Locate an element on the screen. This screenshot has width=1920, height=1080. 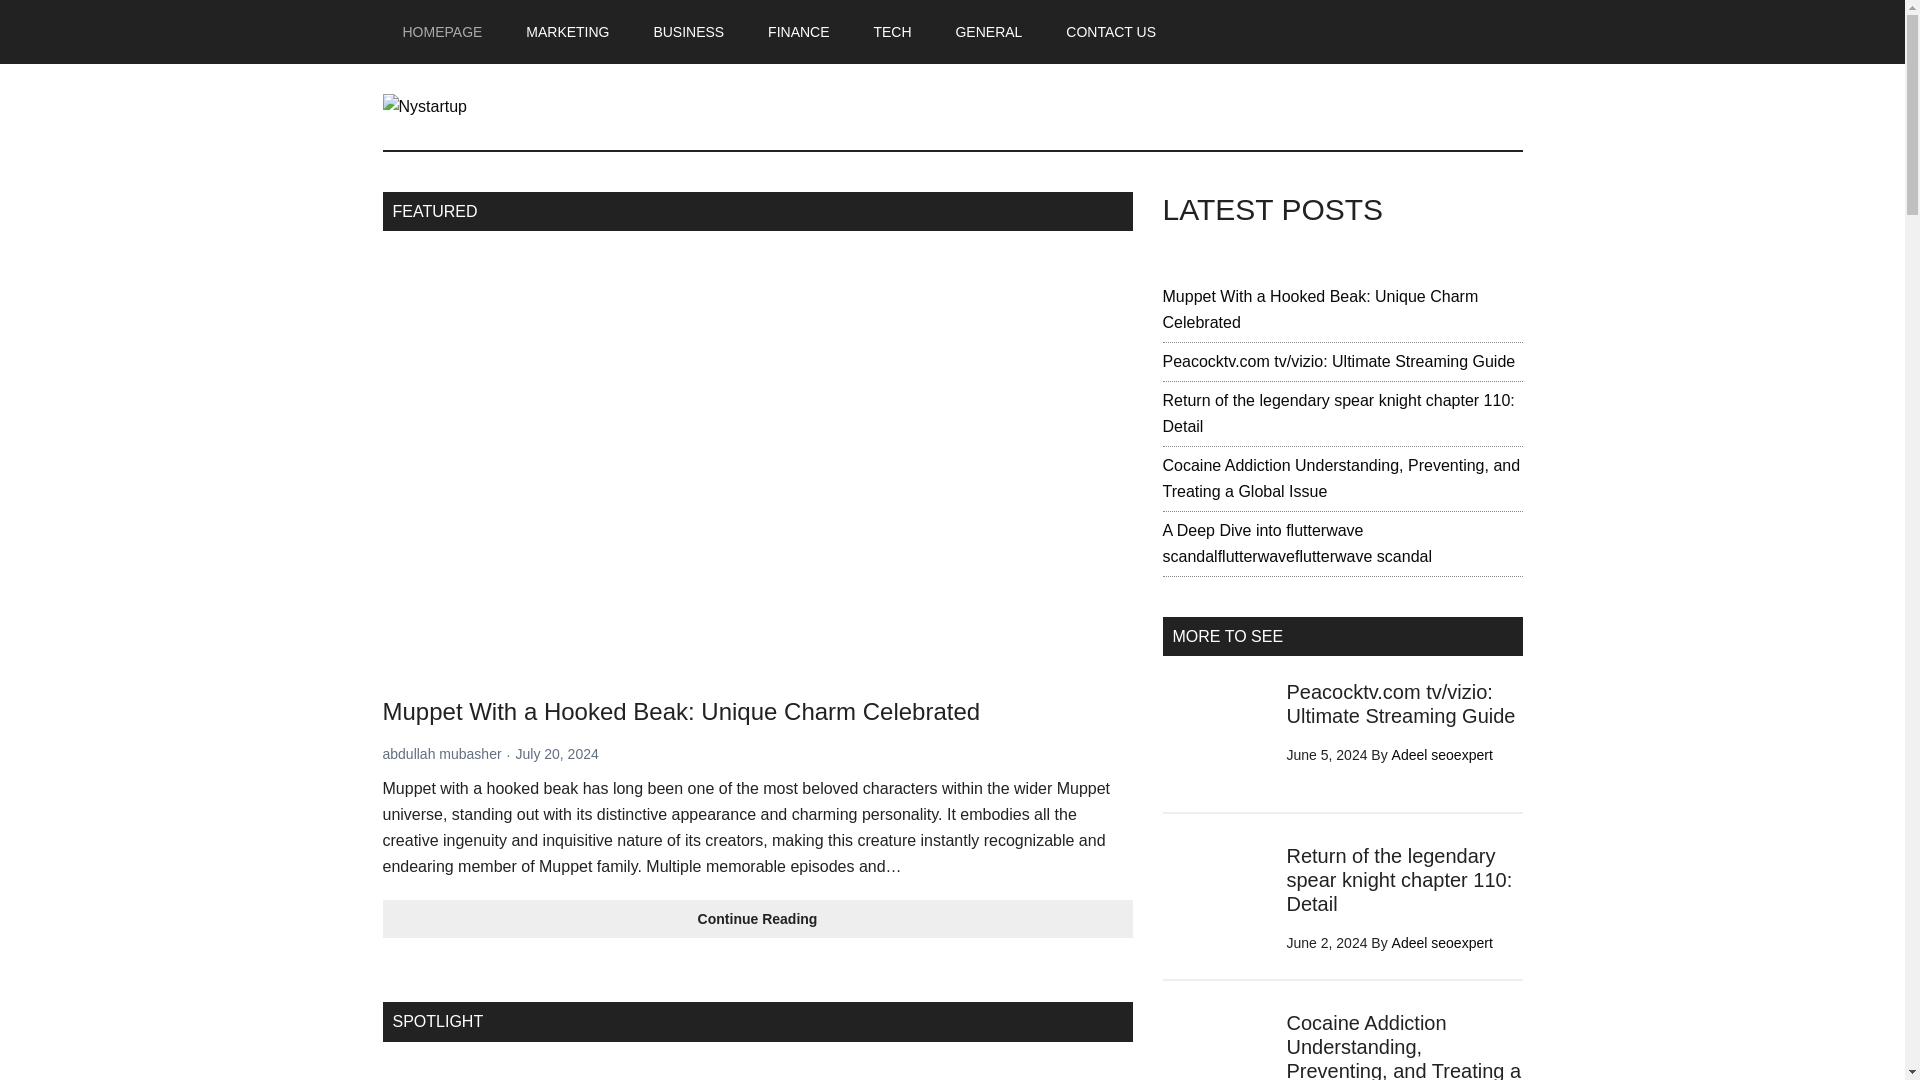
BUSINESS is located at coordinates (688, 32).